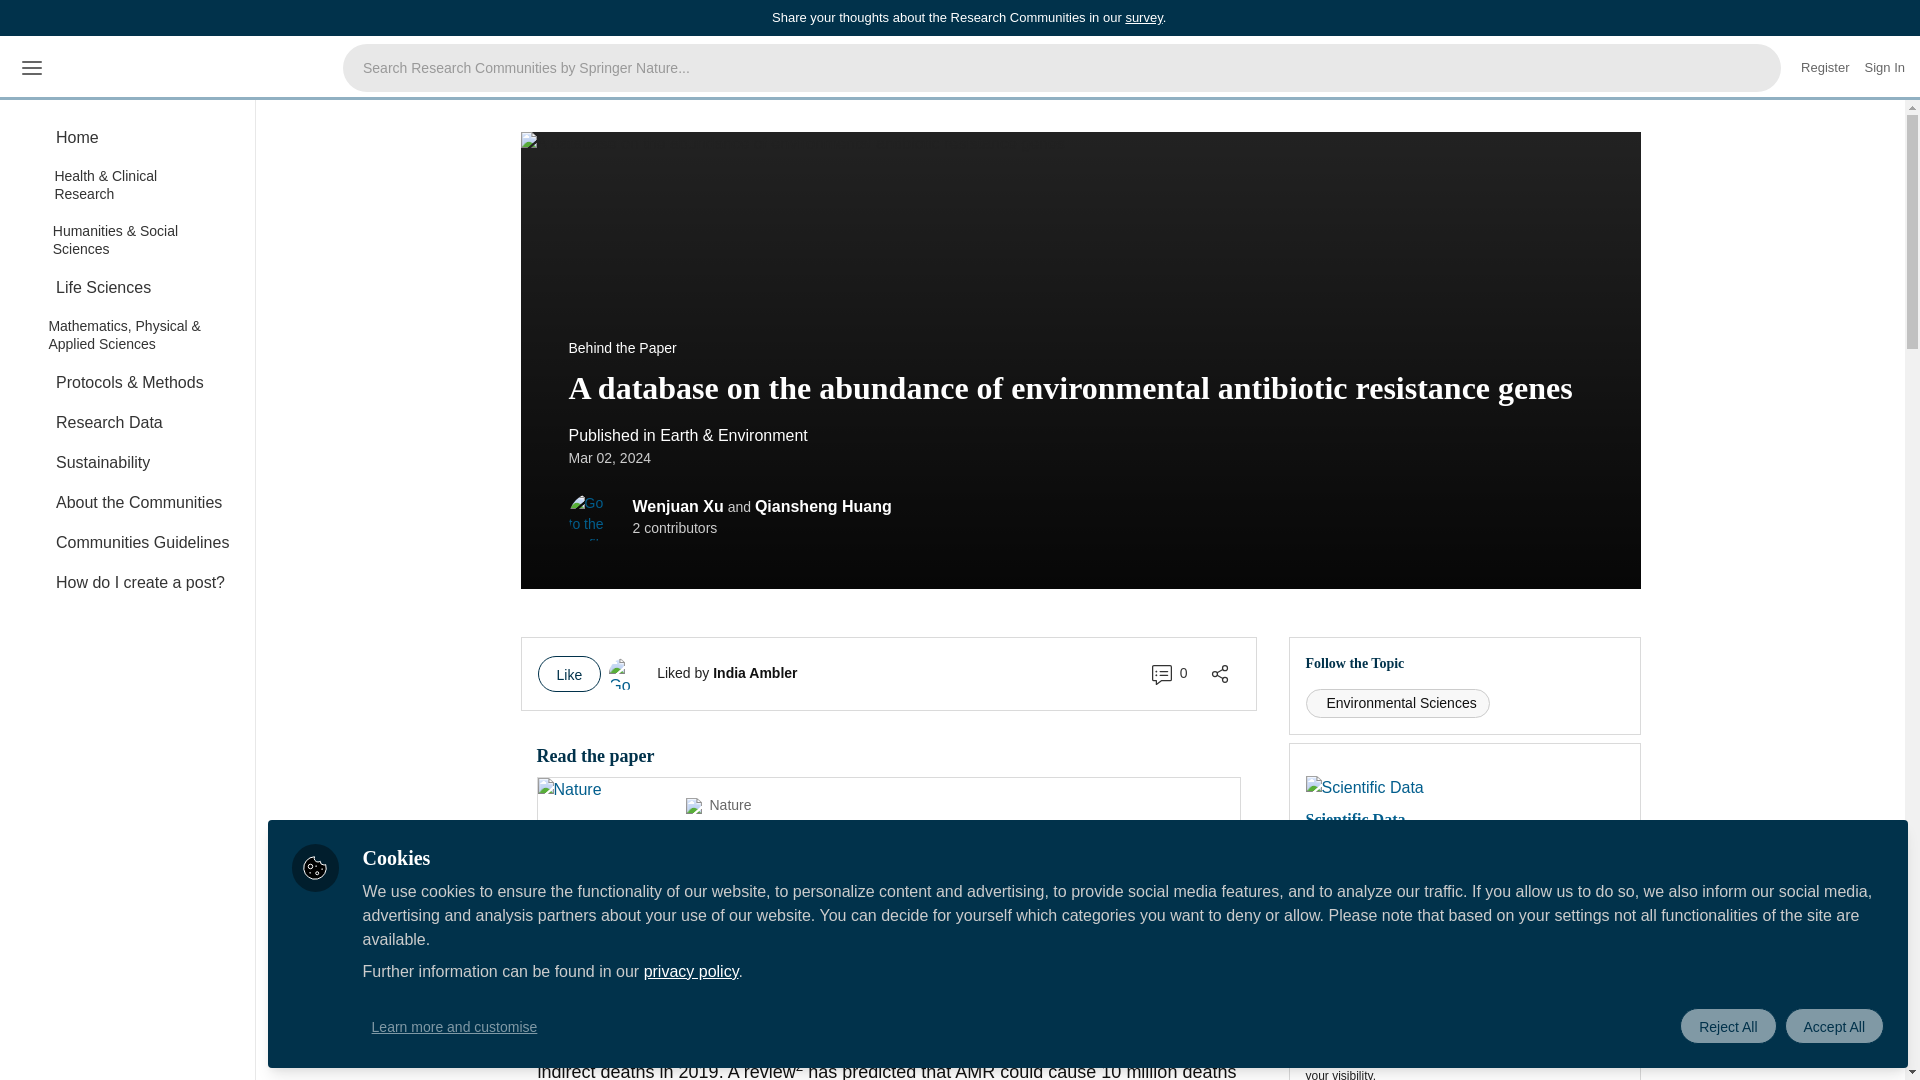 Image resolution: width=1920 pixels, height=1080 pixels. I want to click on Research Communities by Springer Nature, so click(192, 68).